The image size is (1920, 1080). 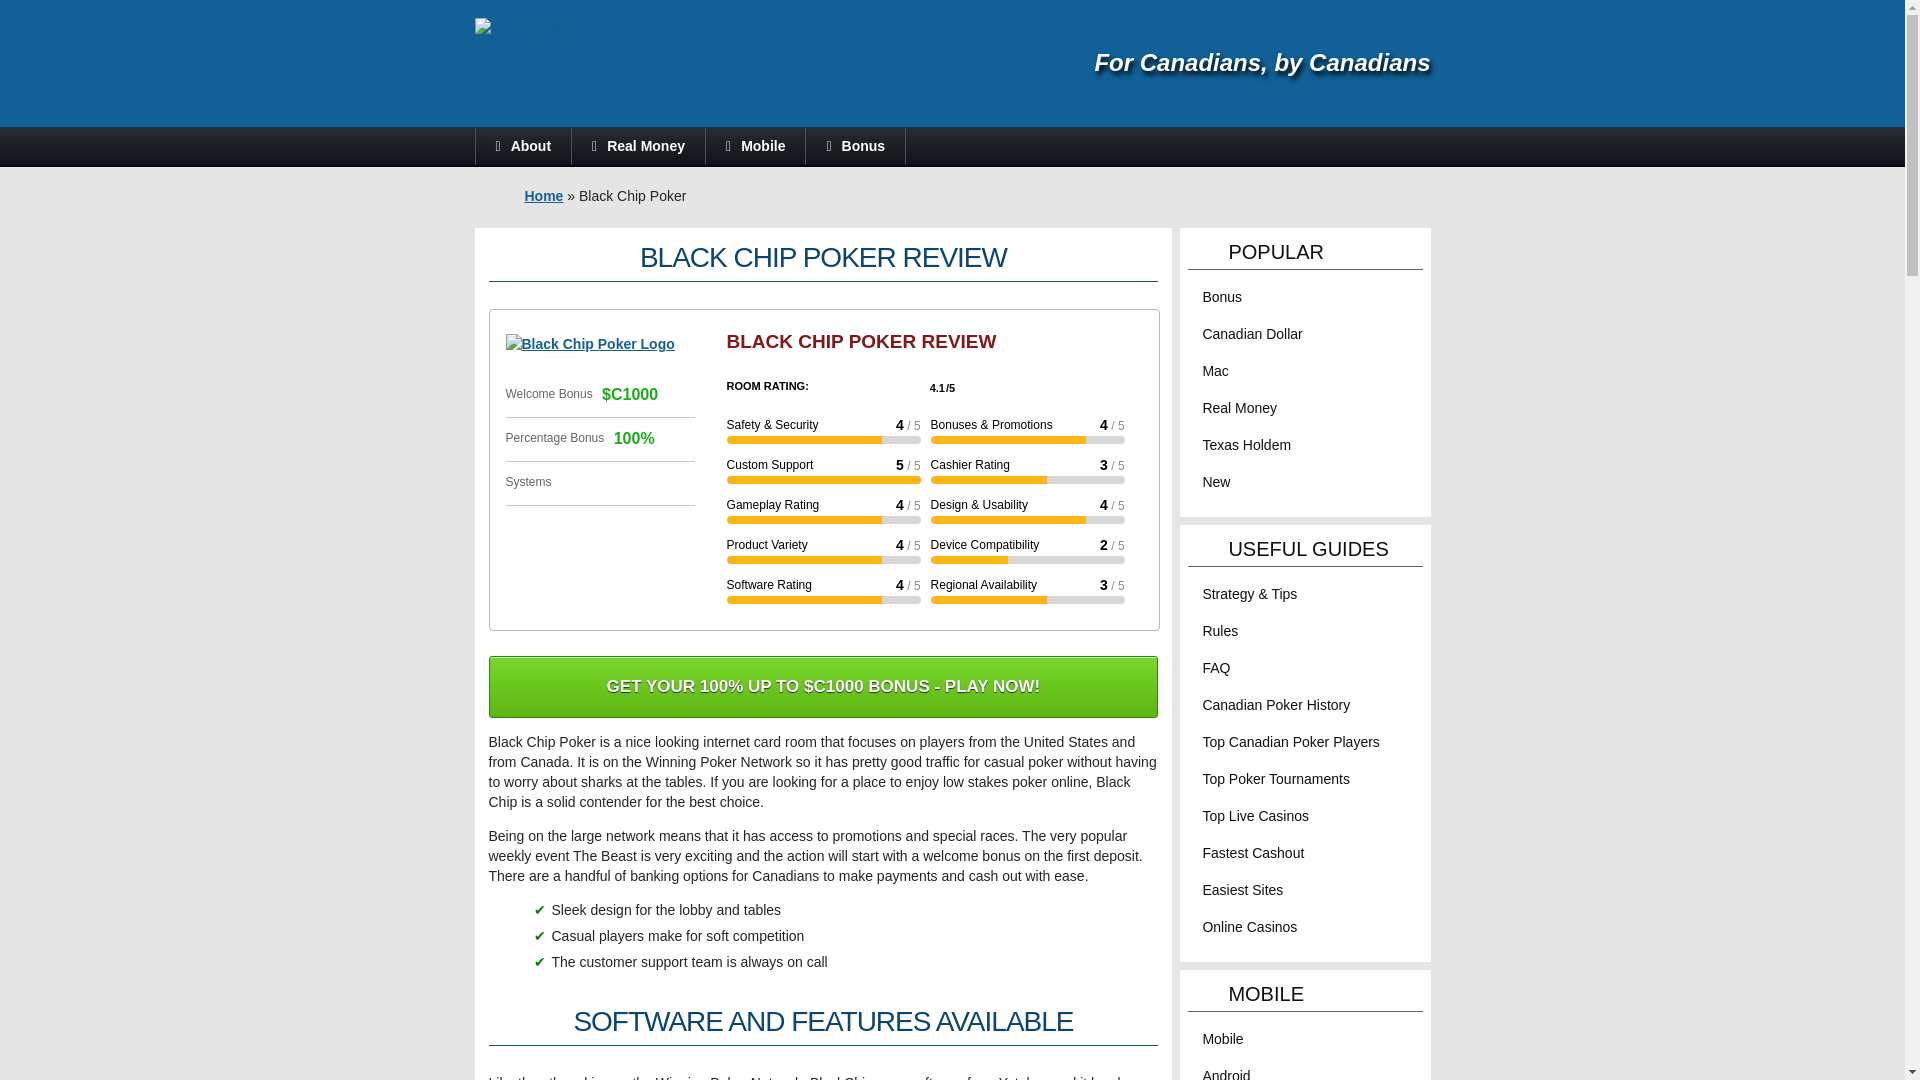 What do you see at coordinates (543, 196) in the screenshot?
I see `Home` at bounding box center [543, 196].